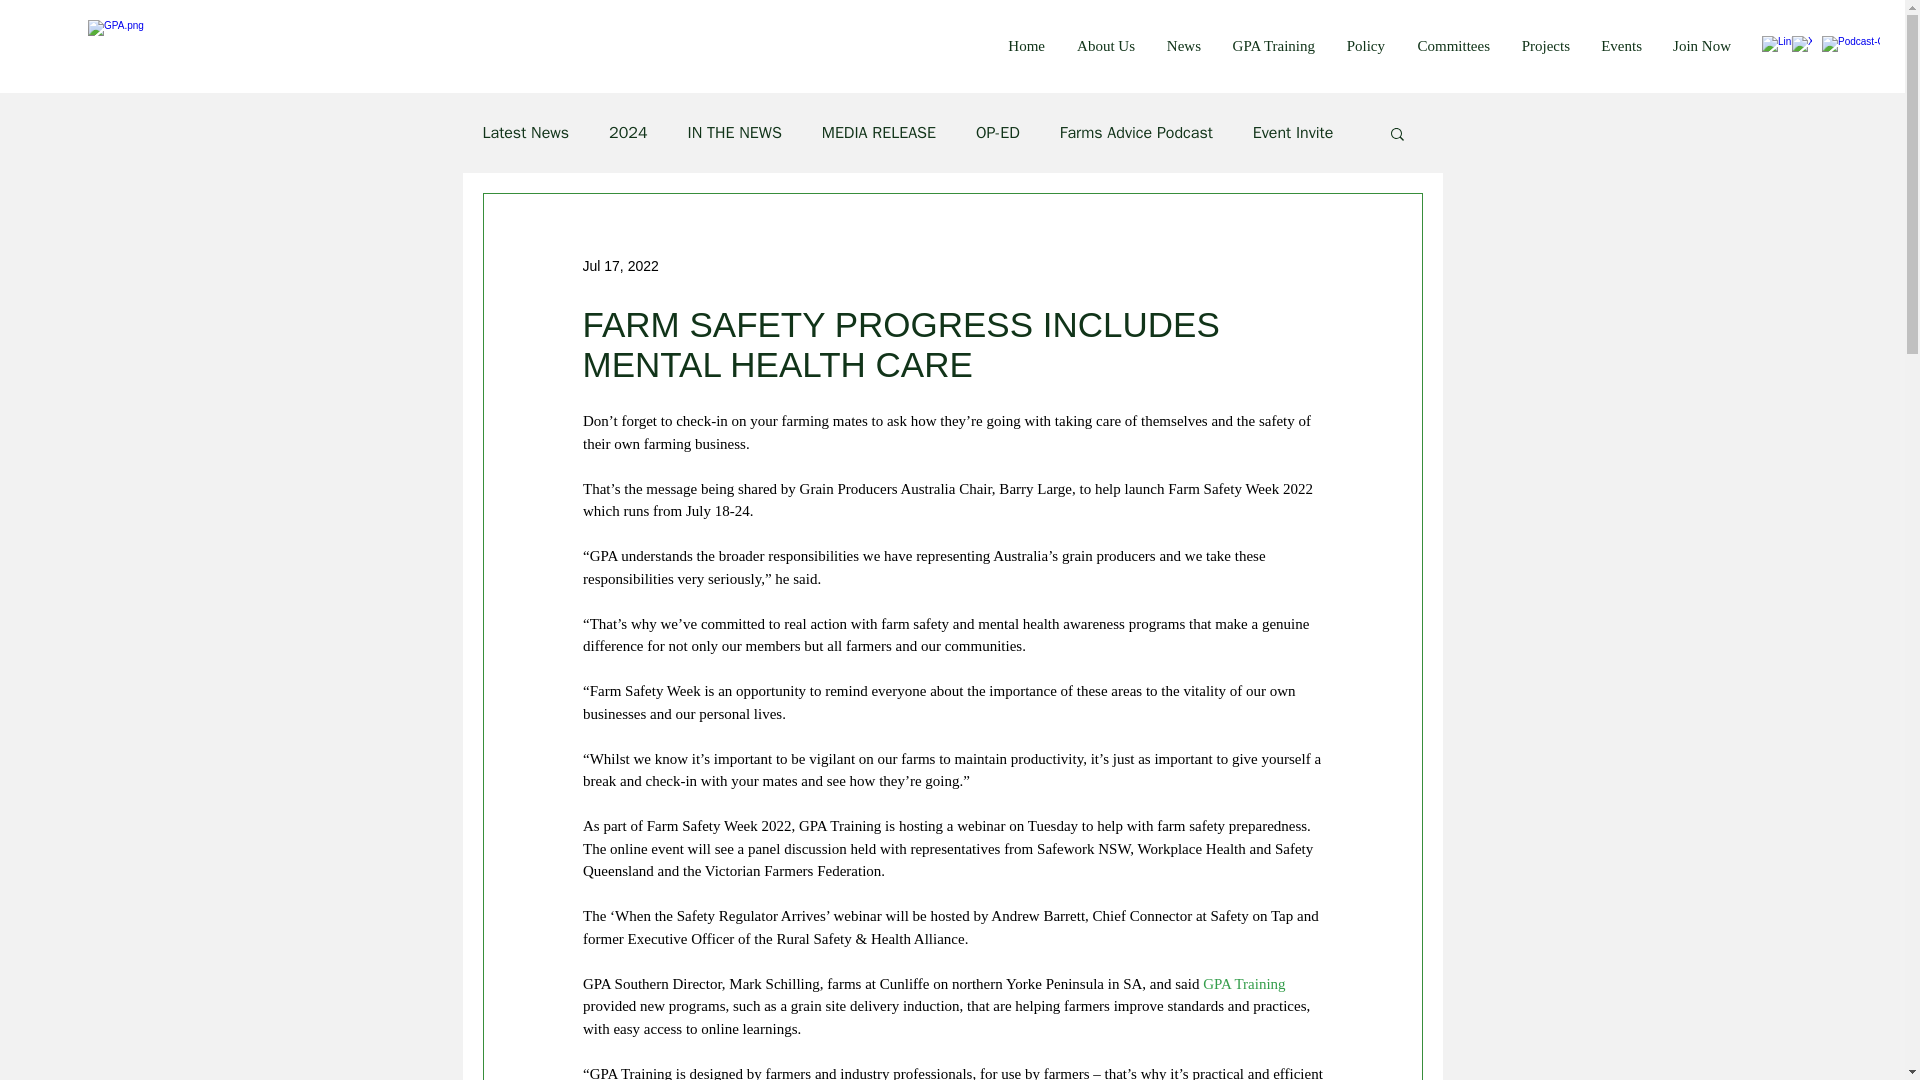 The width and height of the screenshot is (1920, 1080). Describe the element at coordinates (1447, 46) in the screenshot. I see `Committees` at that location.